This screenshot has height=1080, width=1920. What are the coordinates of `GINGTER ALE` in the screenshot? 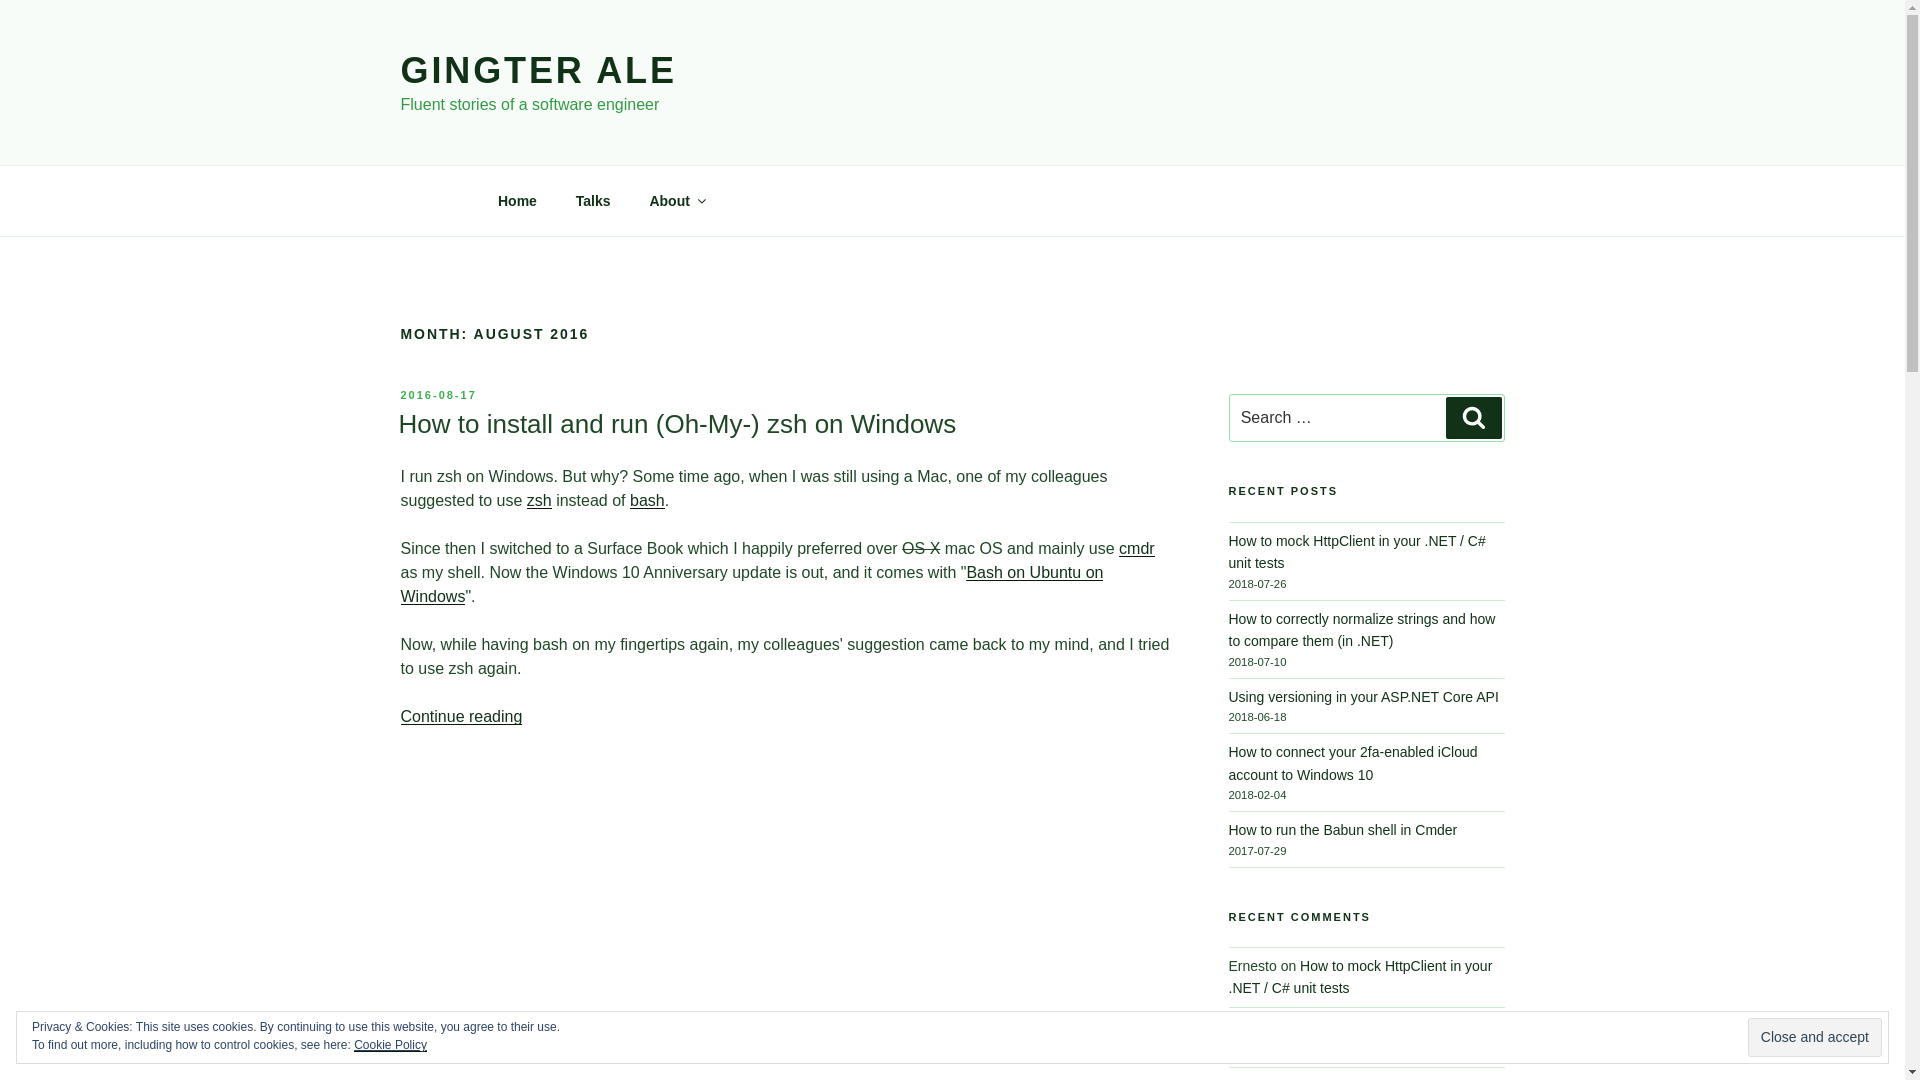 It's located at (537, 70).